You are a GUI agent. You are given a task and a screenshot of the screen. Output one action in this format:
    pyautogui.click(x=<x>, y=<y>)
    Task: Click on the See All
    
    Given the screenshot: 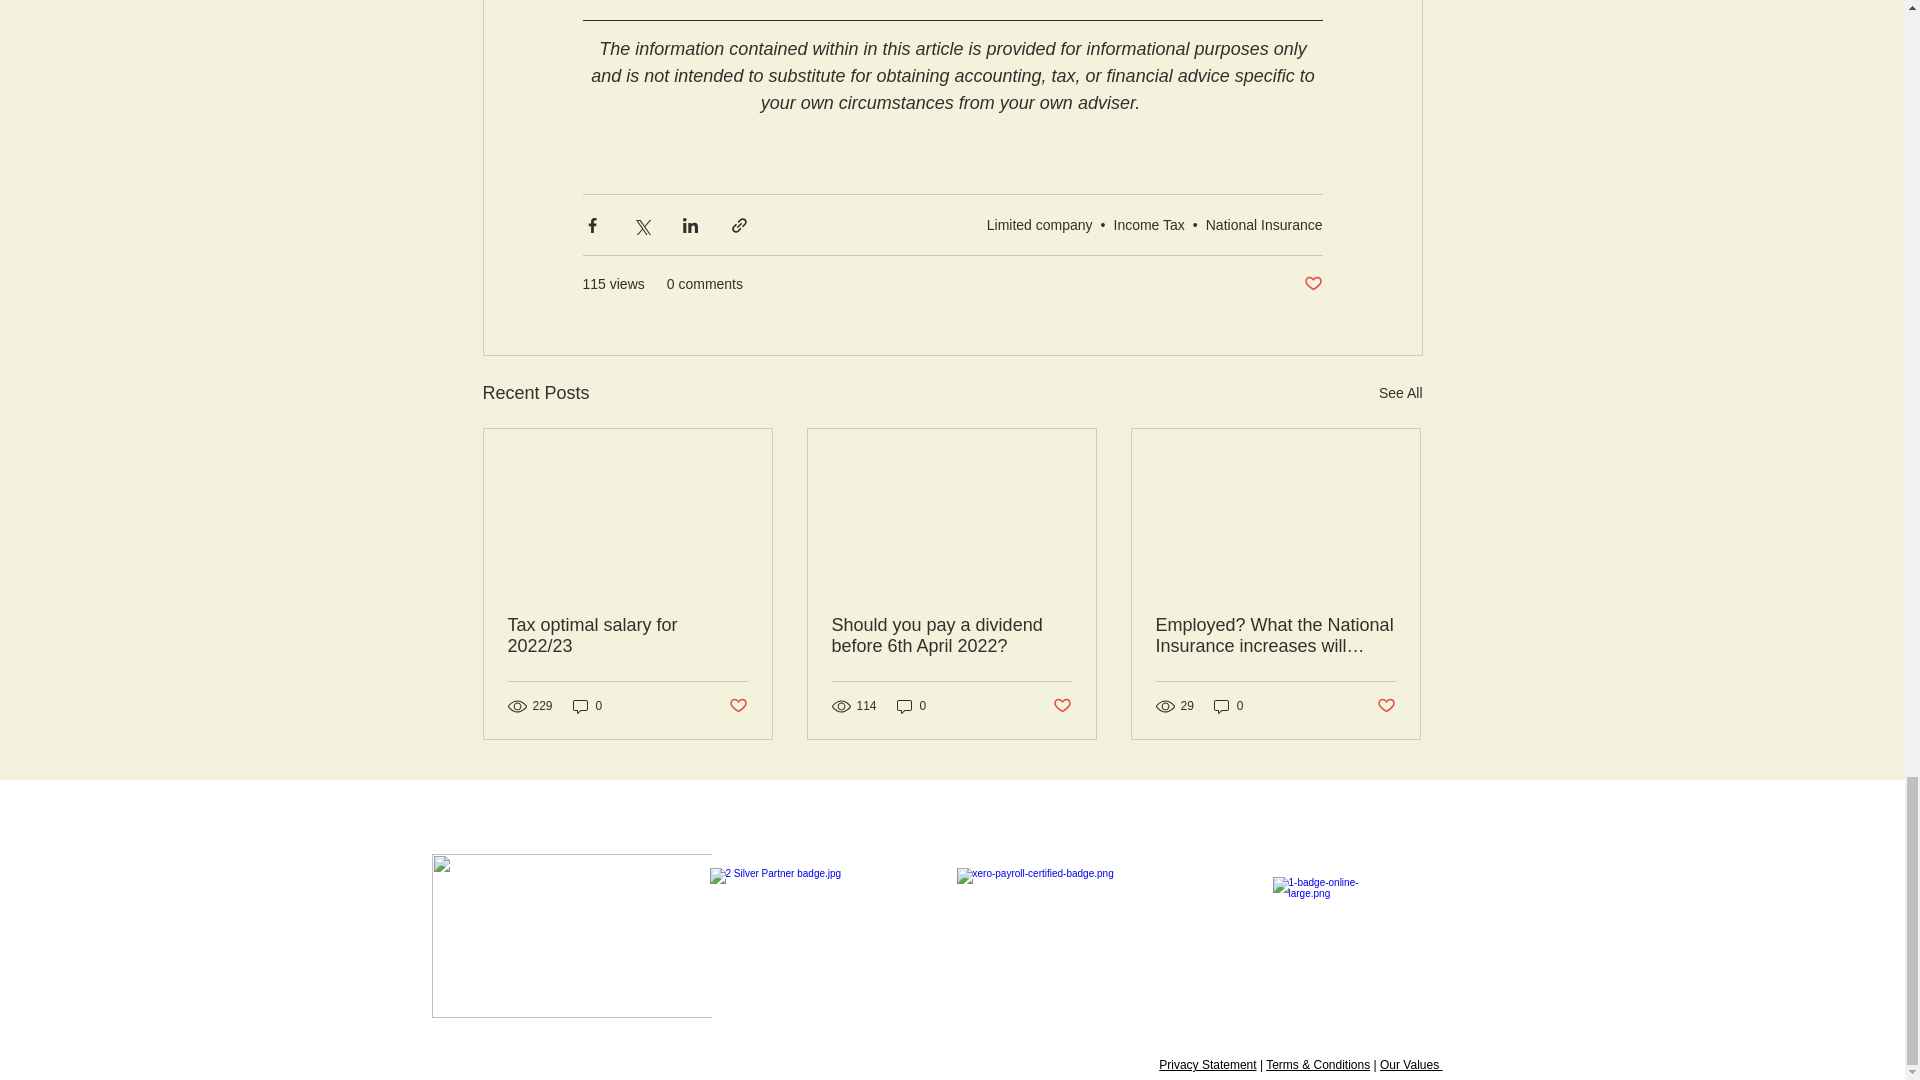 What is the action you would take?
    pyautogui.click(x=1400, y=394)
    